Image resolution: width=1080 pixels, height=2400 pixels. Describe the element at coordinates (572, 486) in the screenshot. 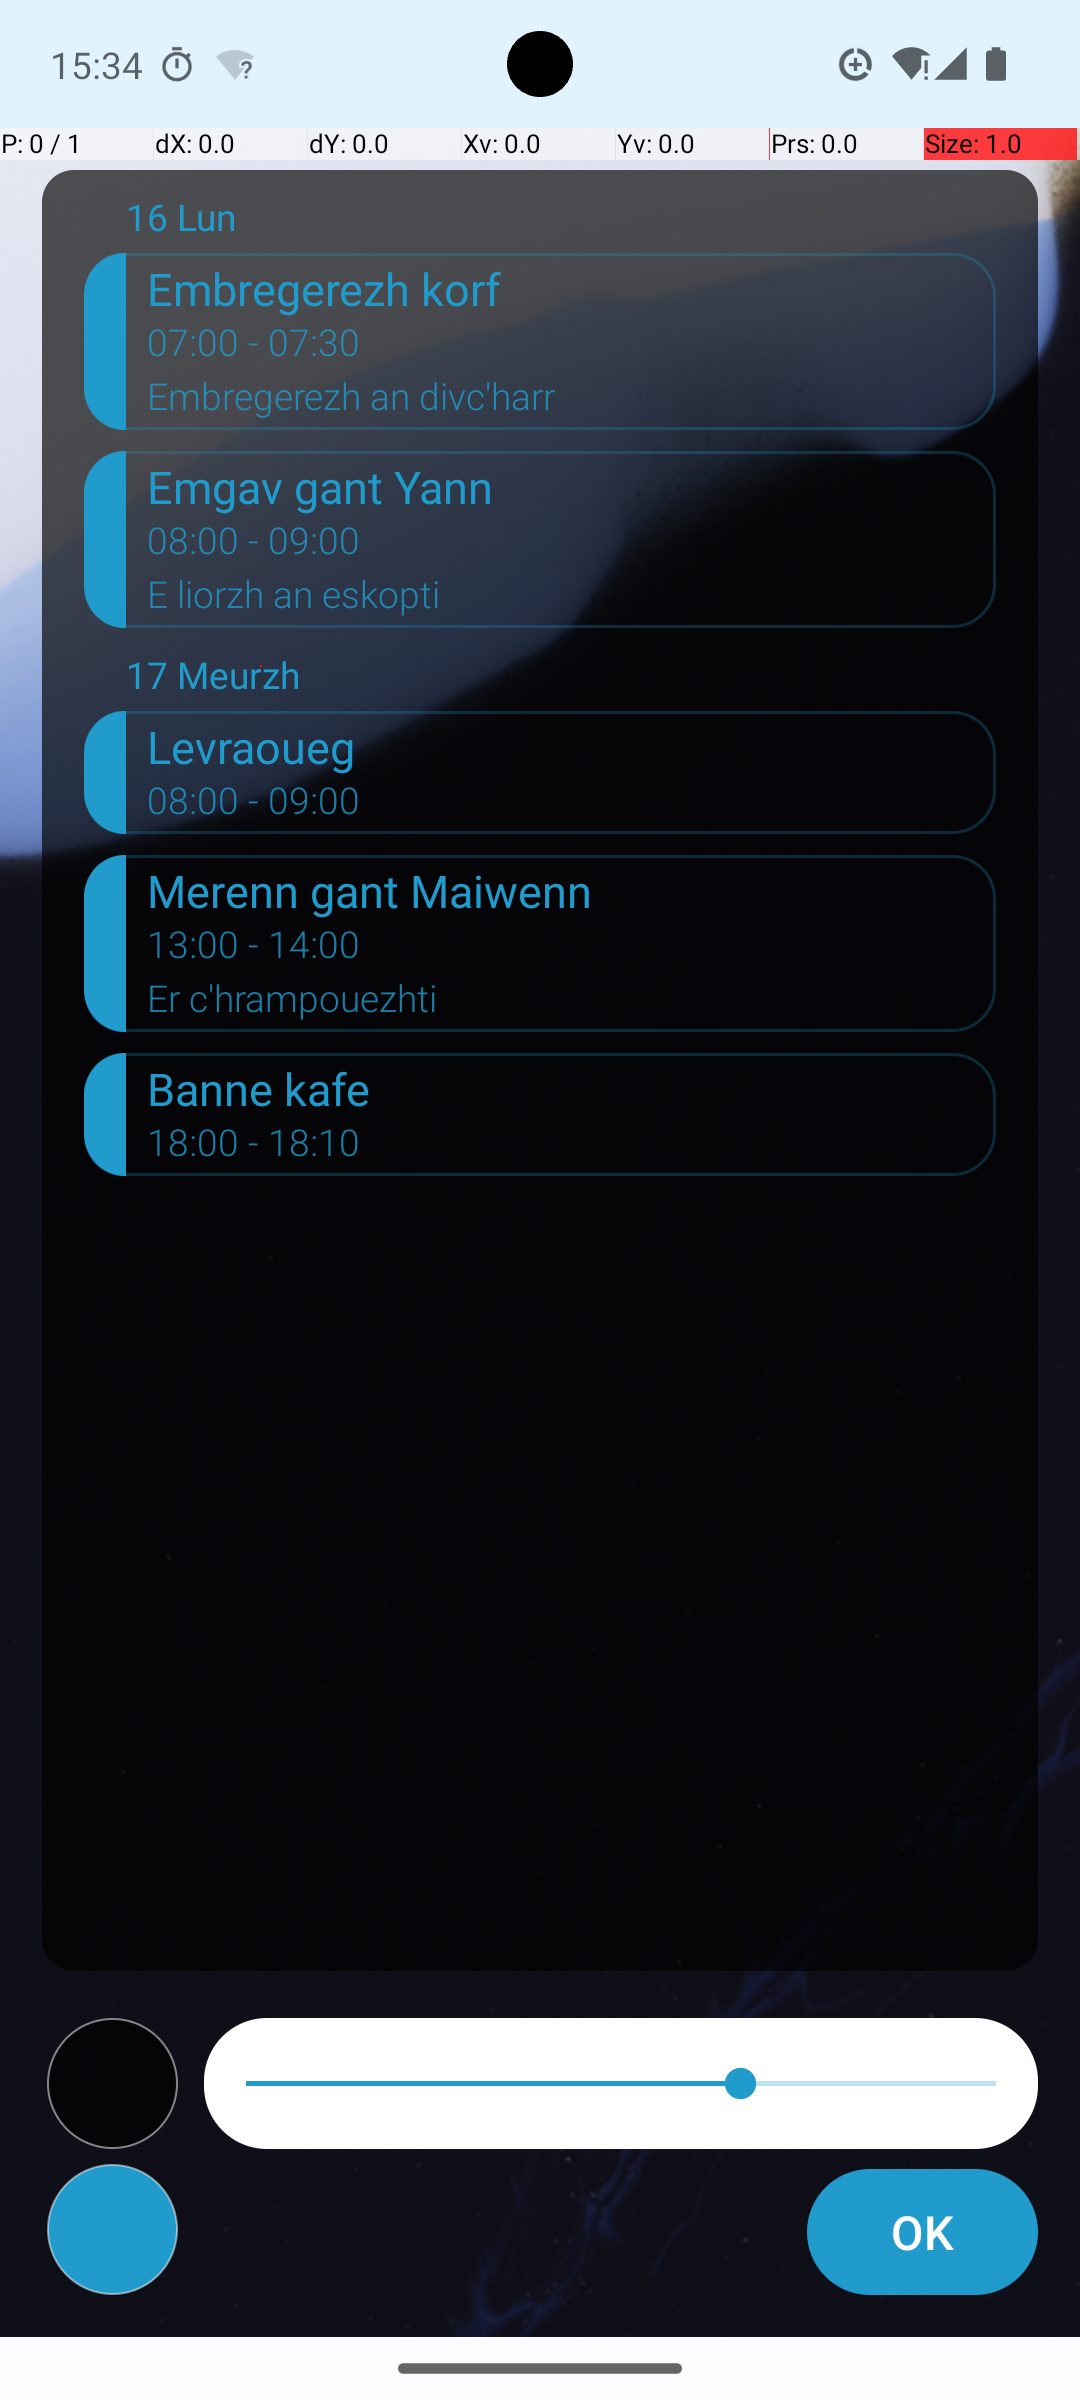

I see `Emgav gant Yann` at that location.